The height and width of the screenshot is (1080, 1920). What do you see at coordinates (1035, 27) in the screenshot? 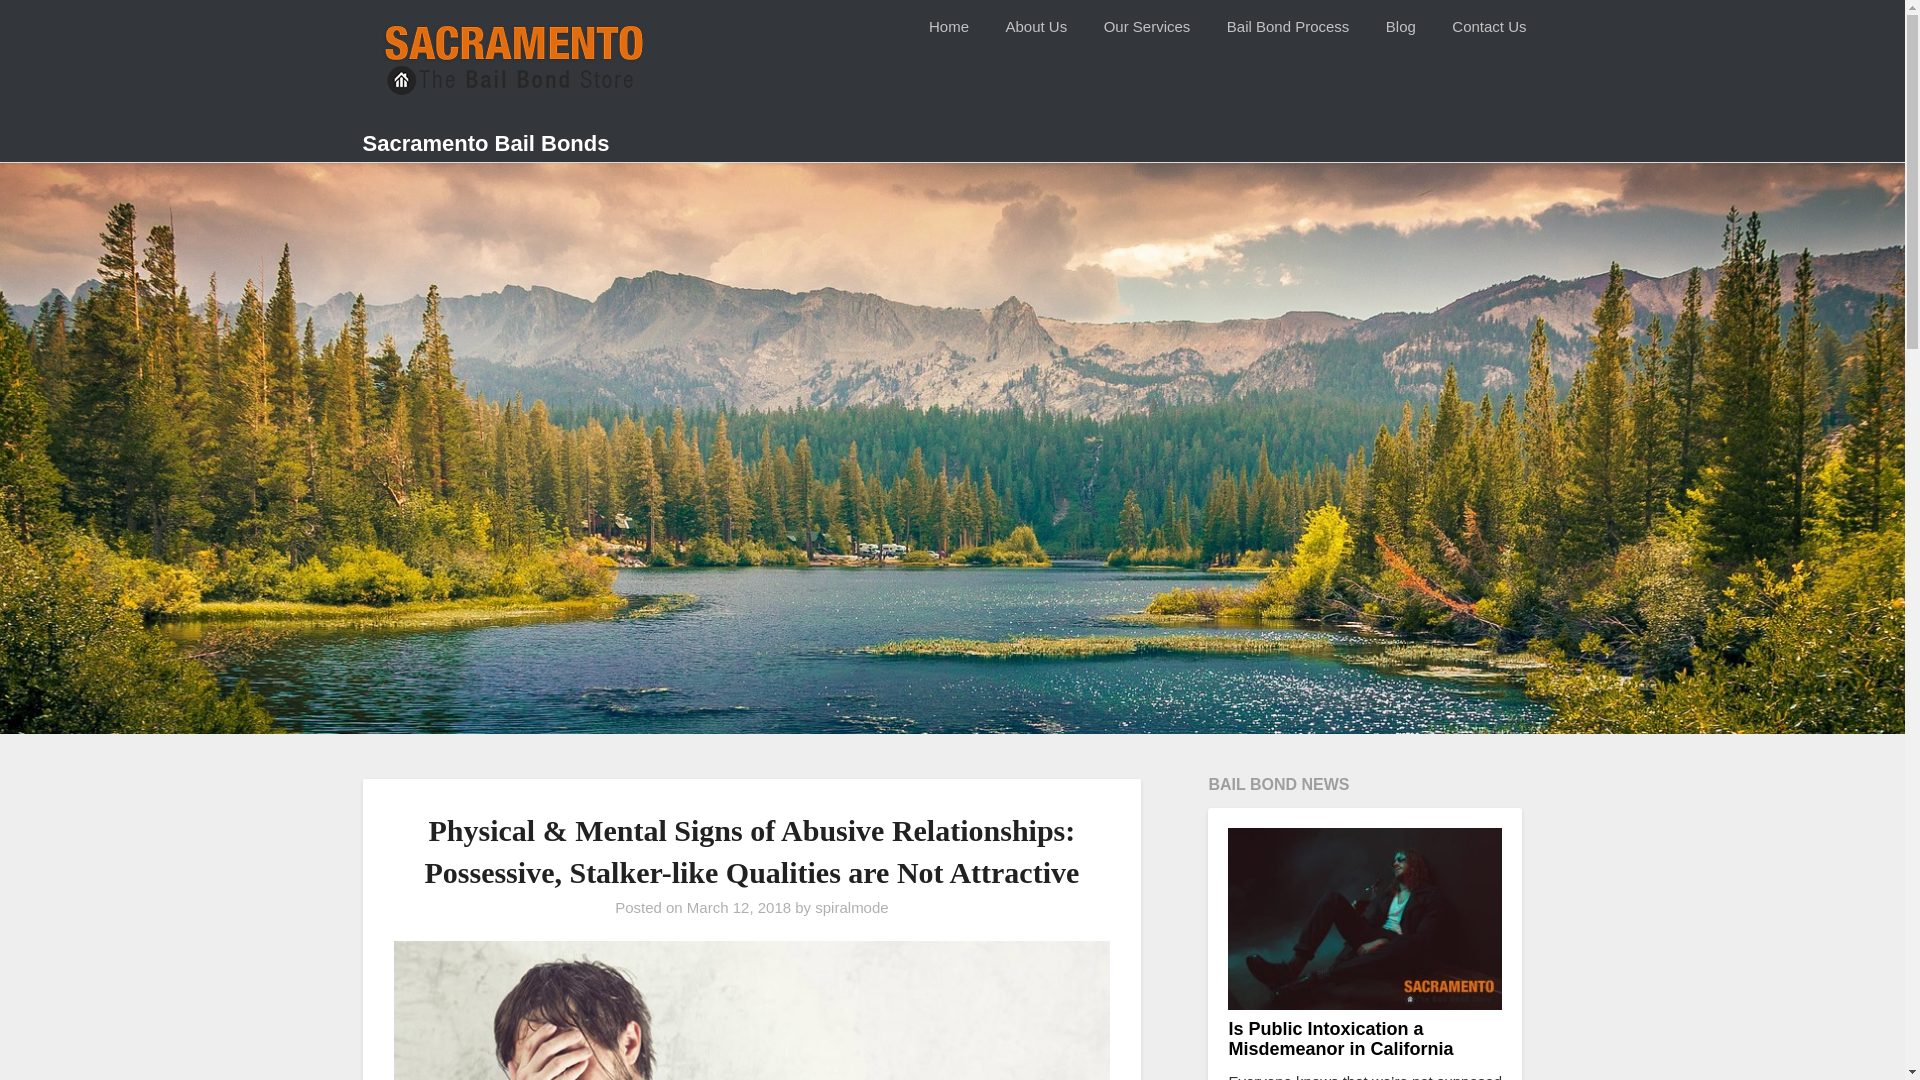
I see `About Us` at bounding box center [1035, 27].